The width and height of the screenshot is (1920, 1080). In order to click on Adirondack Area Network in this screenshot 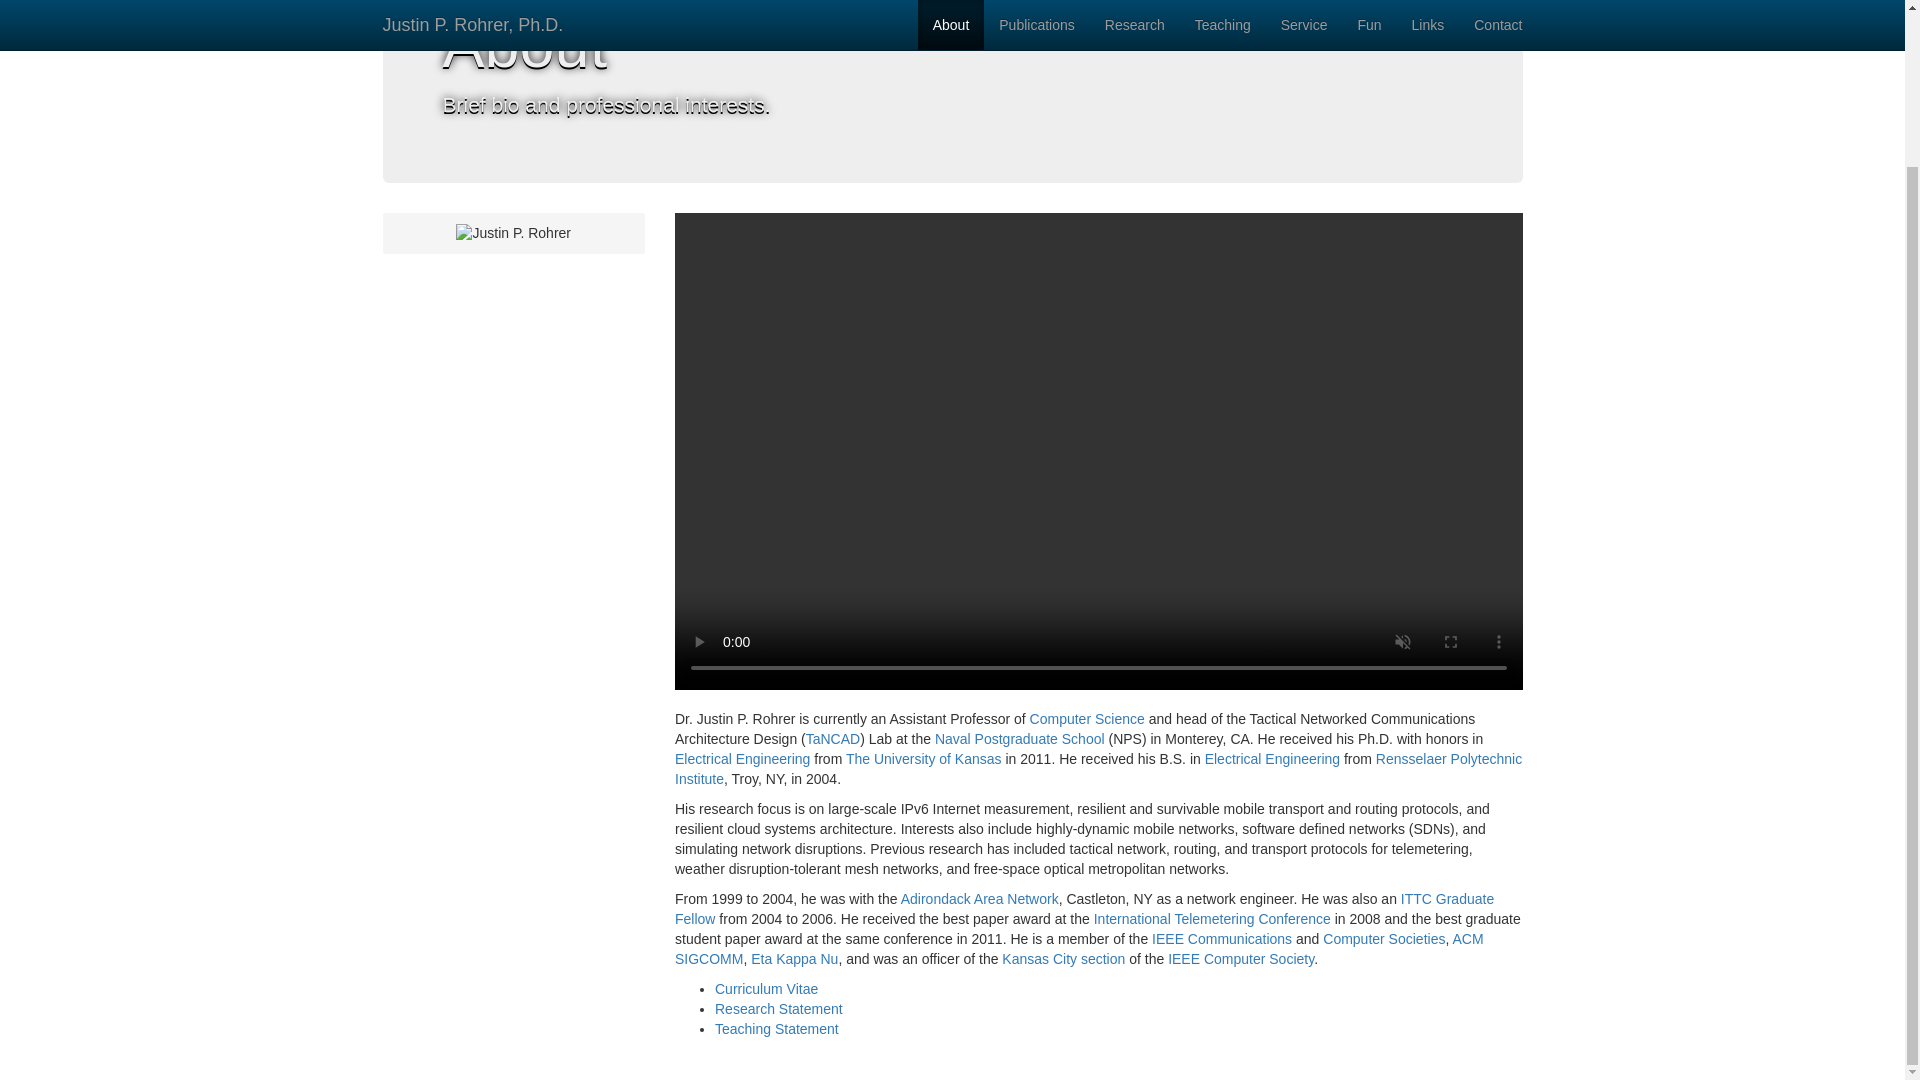, I will do `click(980, 899)`.